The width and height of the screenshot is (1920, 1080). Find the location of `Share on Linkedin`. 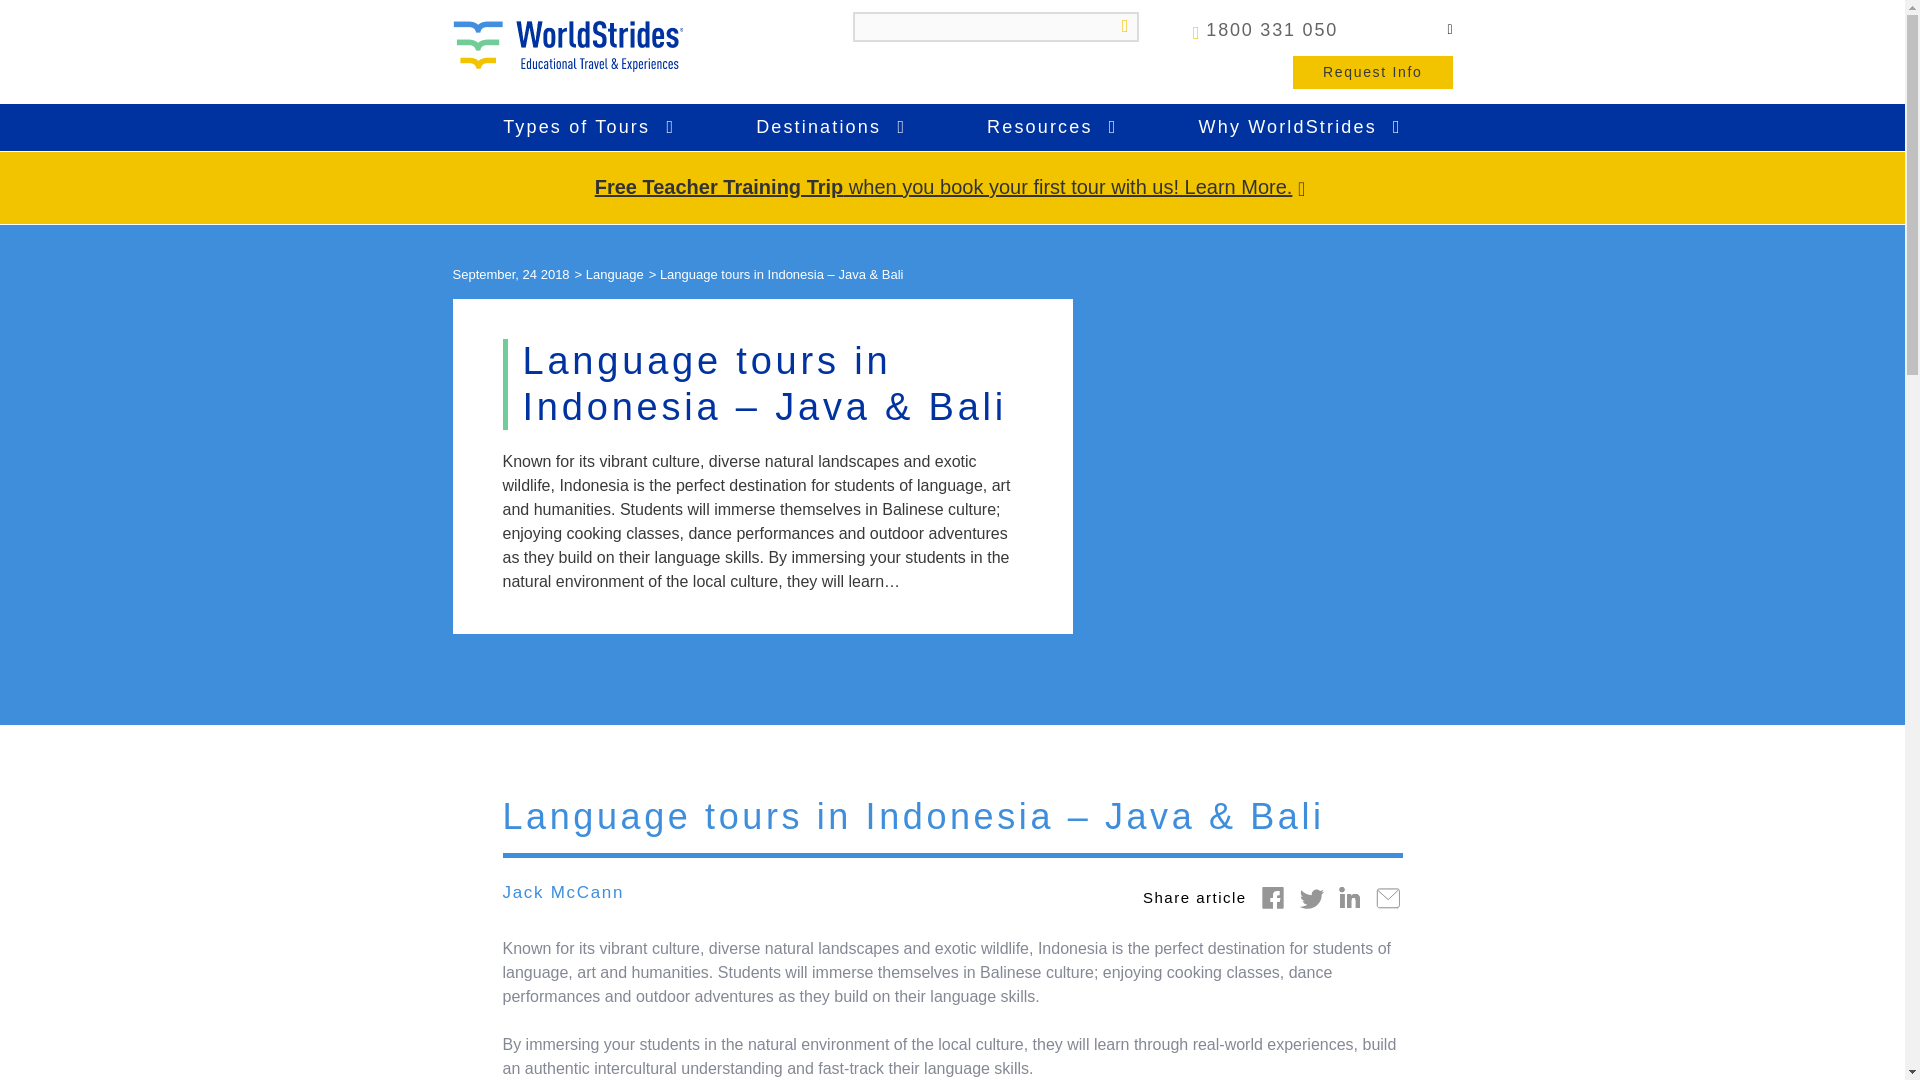

Share on Linkedin is located at coordinates (1350, 896).